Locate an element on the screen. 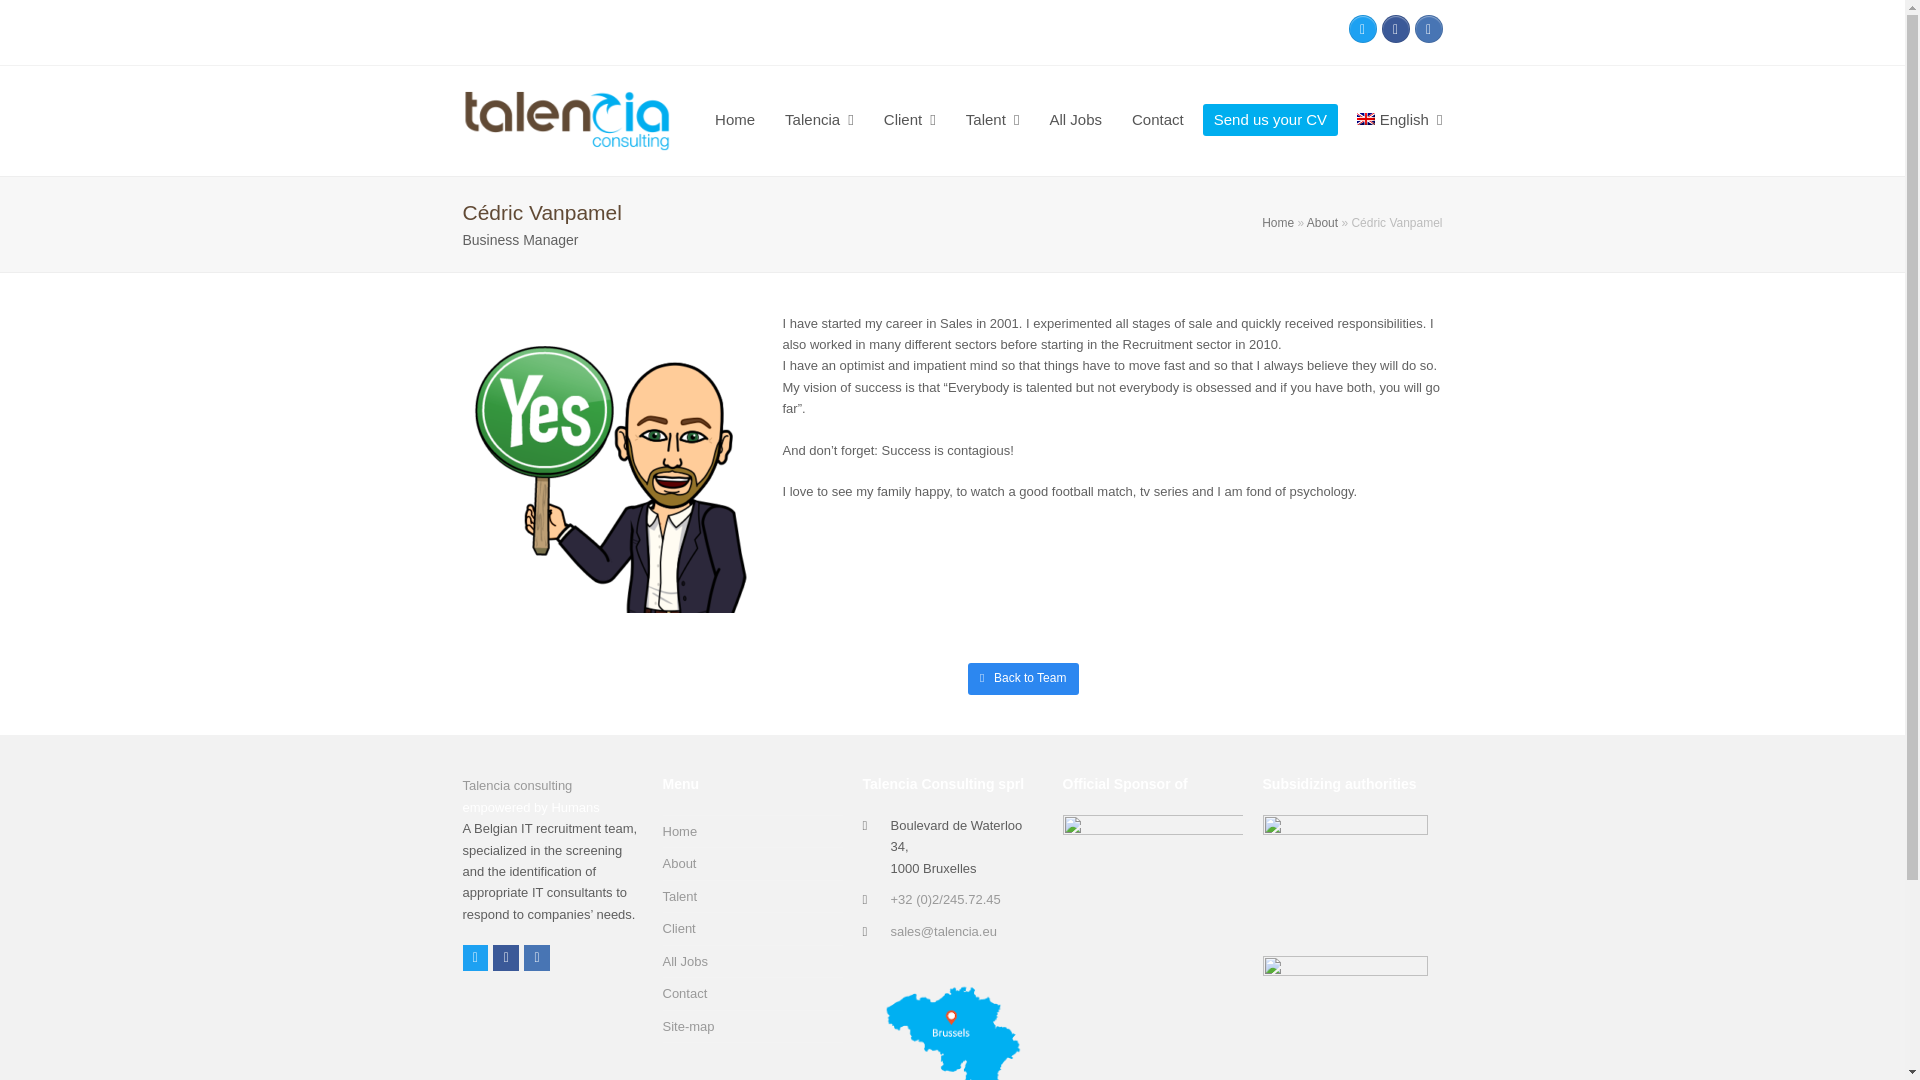  Send us your CV is located at coordinates (1270, 120).